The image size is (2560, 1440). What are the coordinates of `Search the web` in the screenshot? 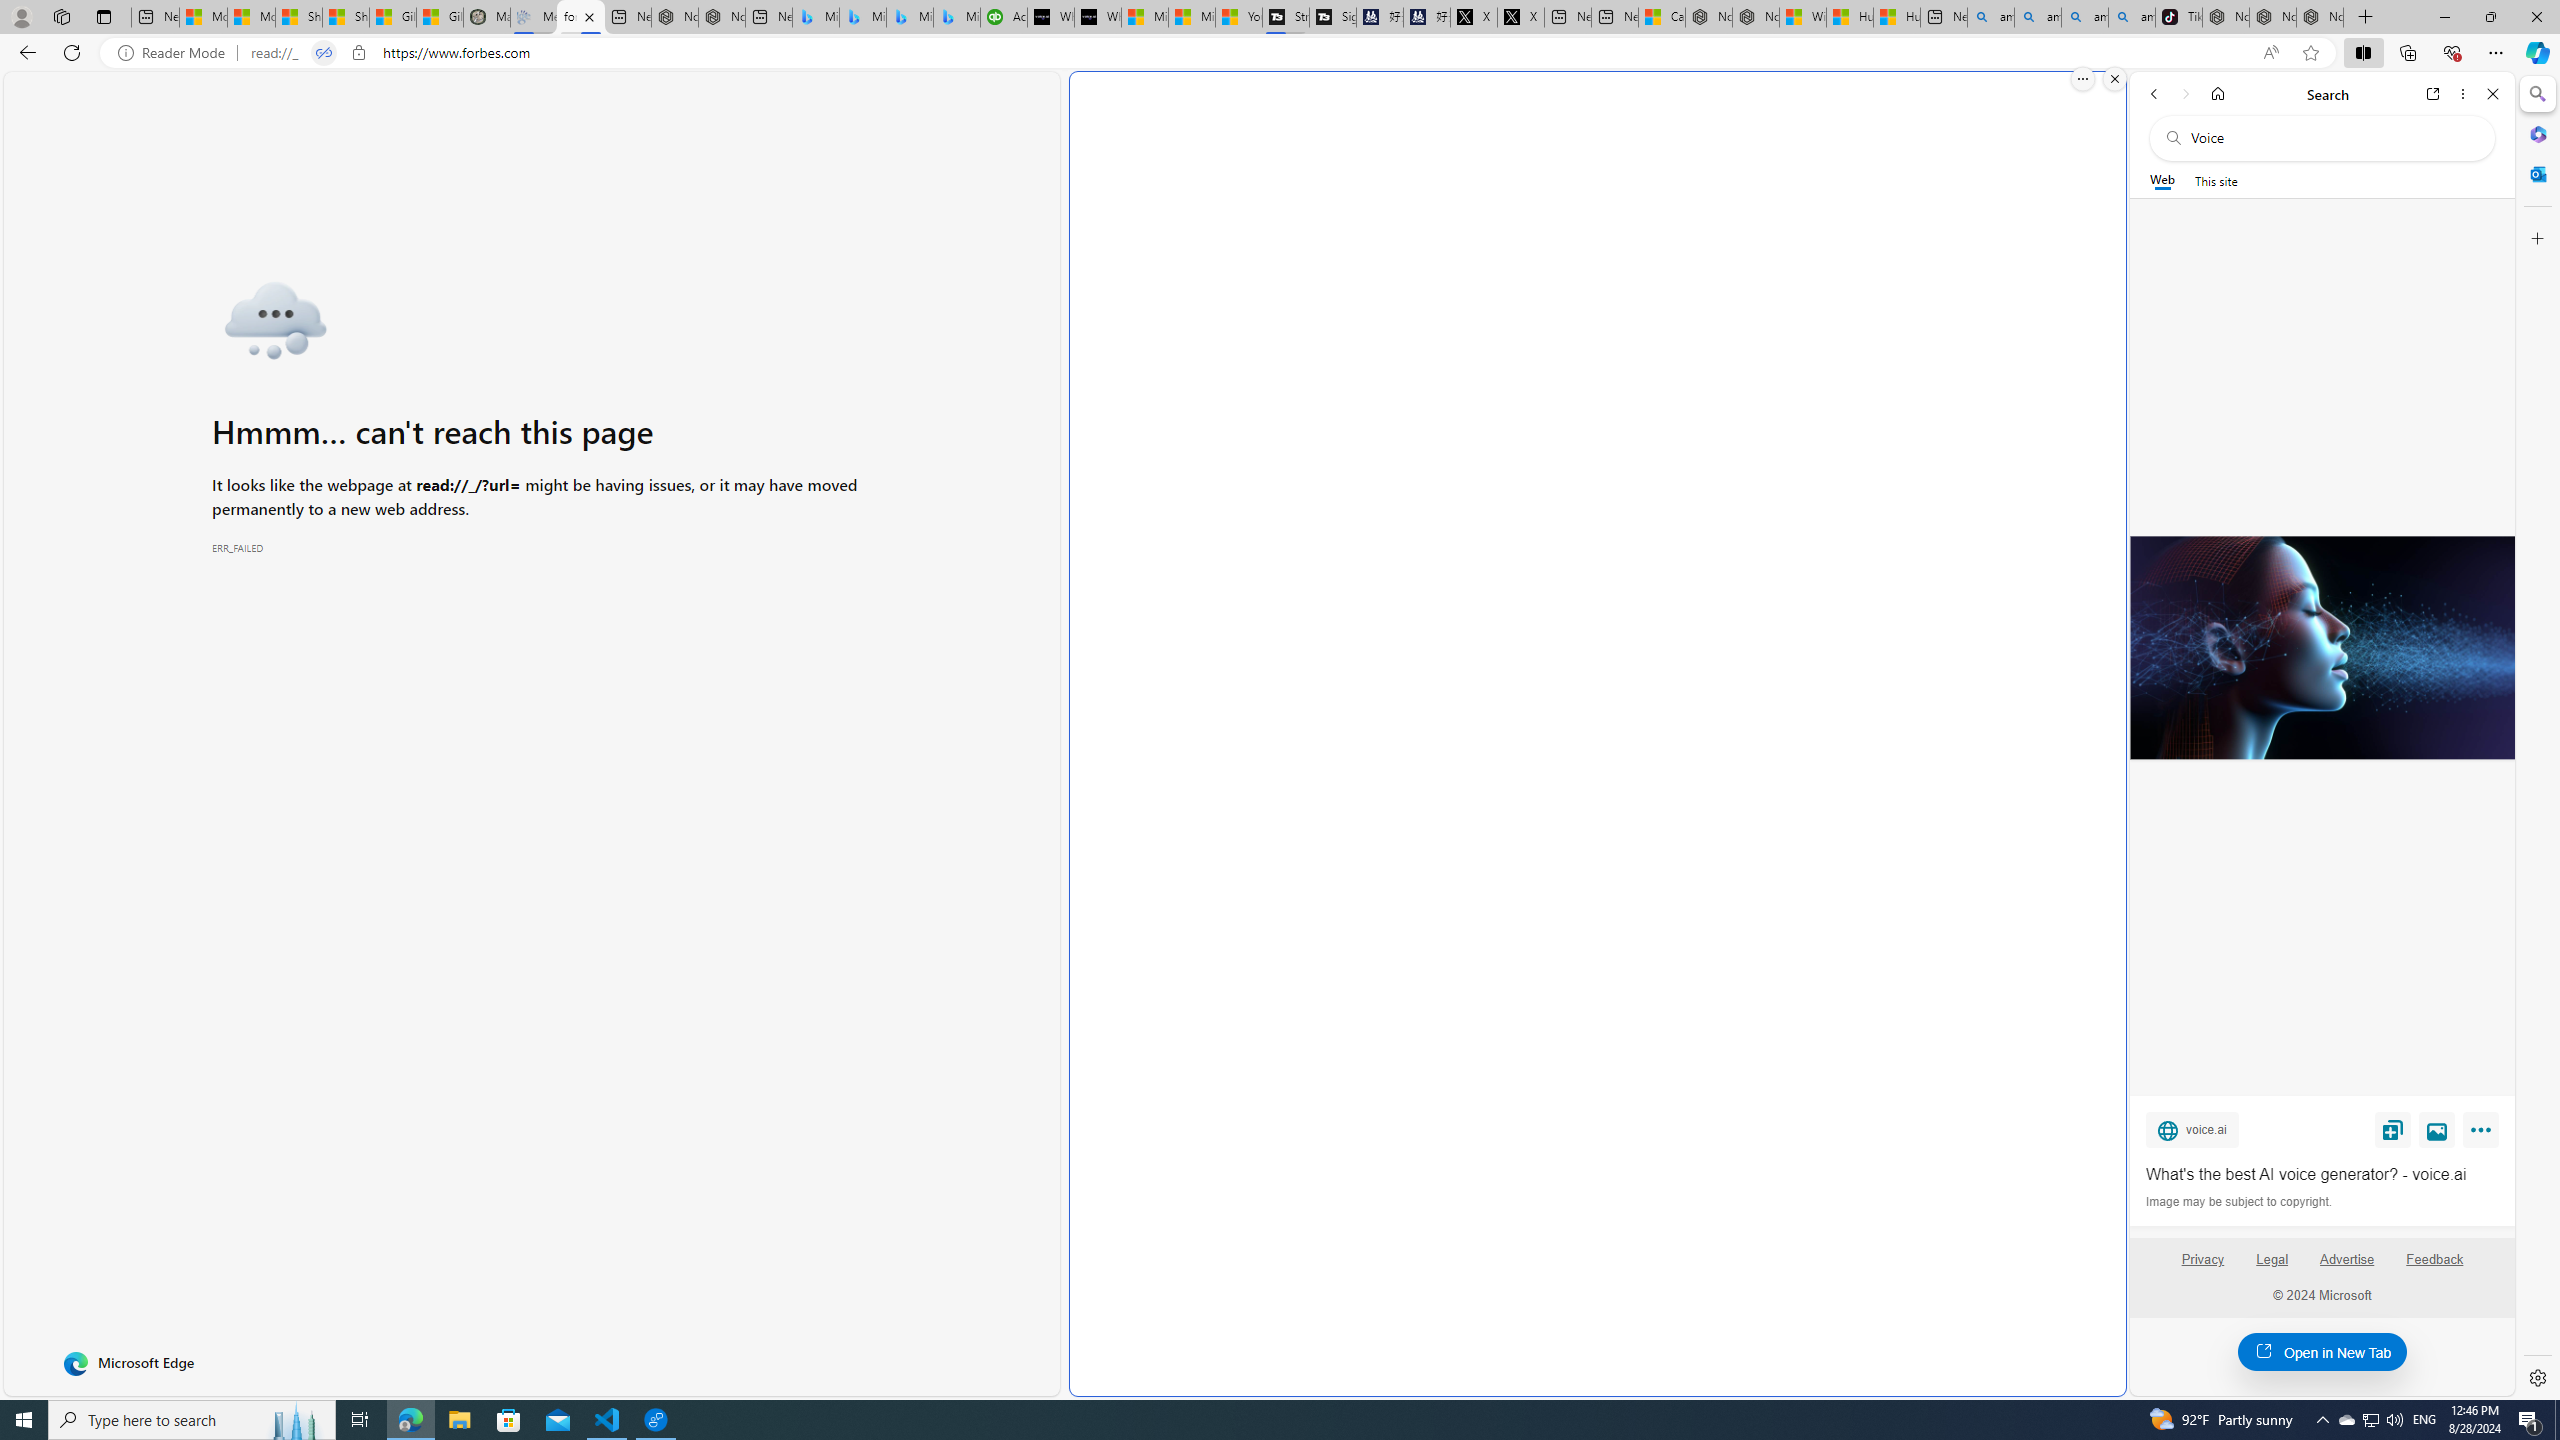 It's located at (2332, 138).